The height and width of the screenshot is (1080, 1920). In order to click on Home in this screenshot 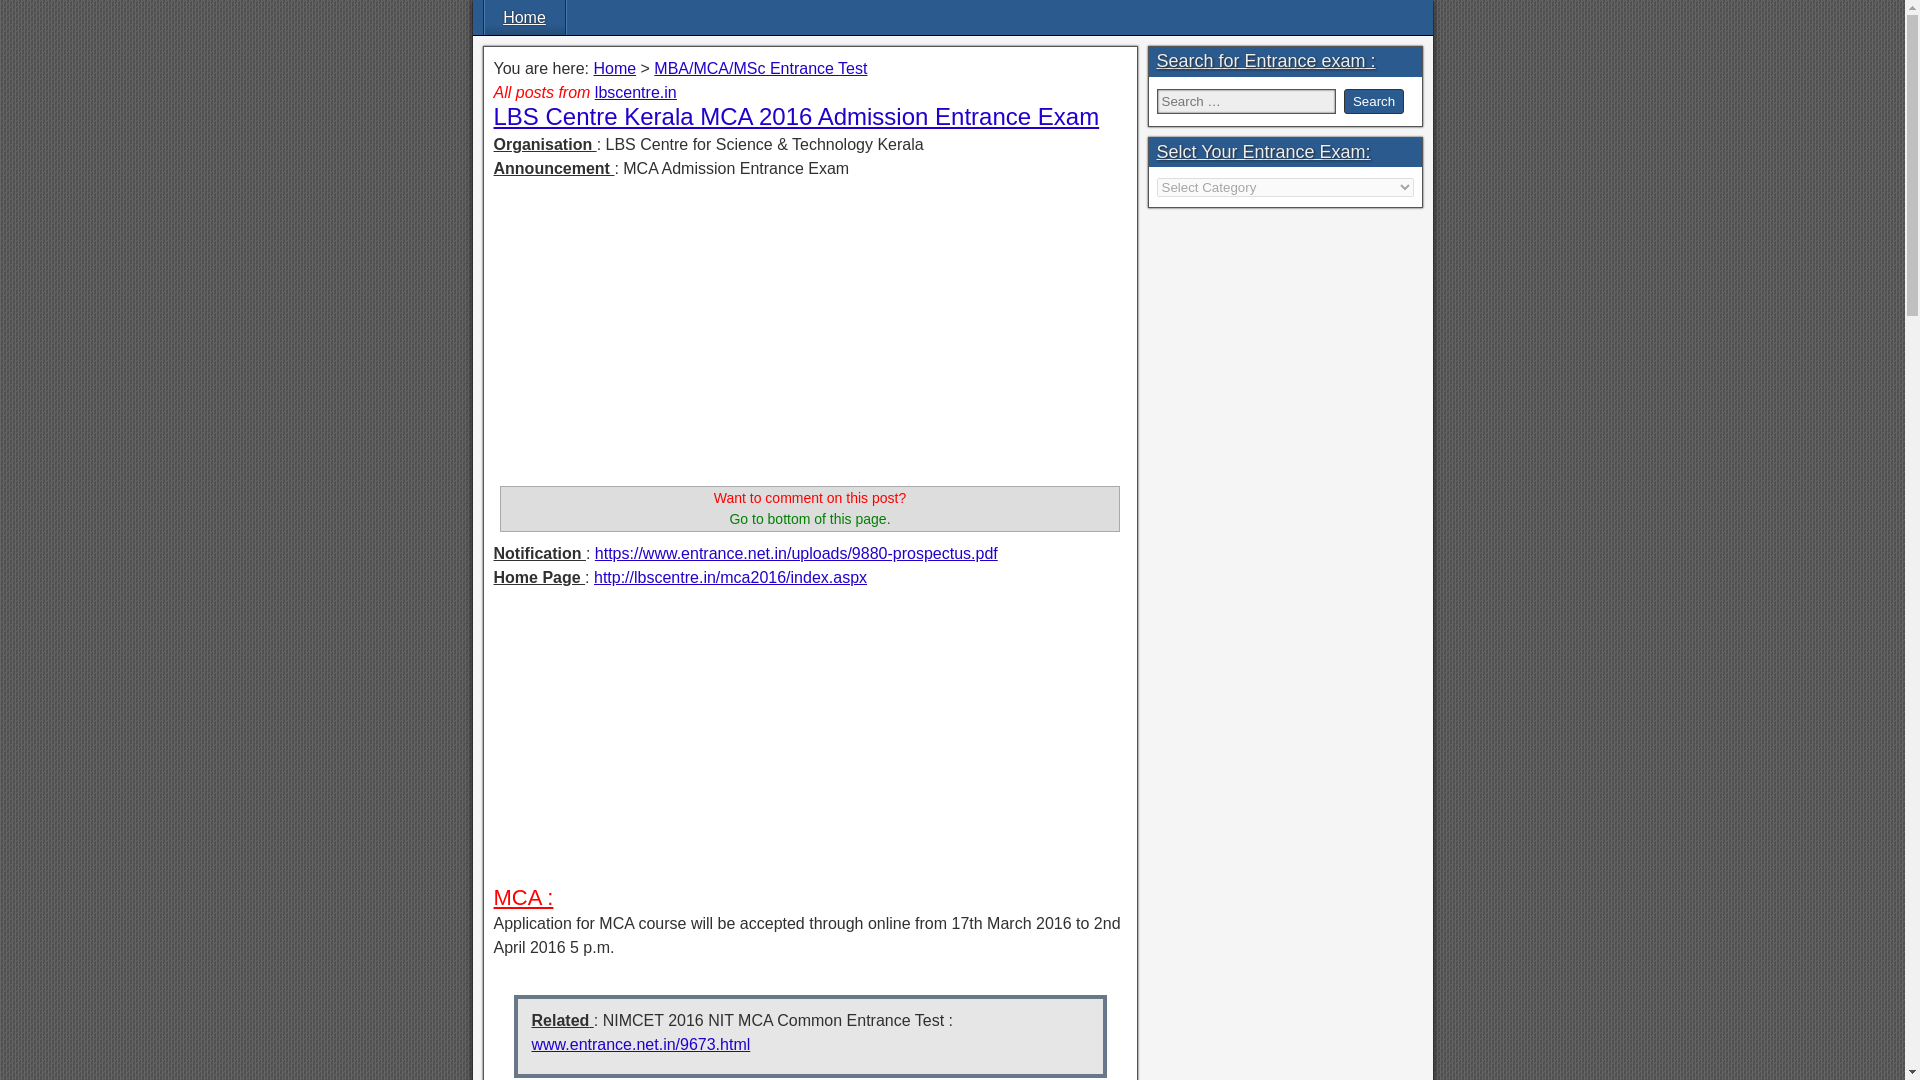, I will do `click(524, 17)`.